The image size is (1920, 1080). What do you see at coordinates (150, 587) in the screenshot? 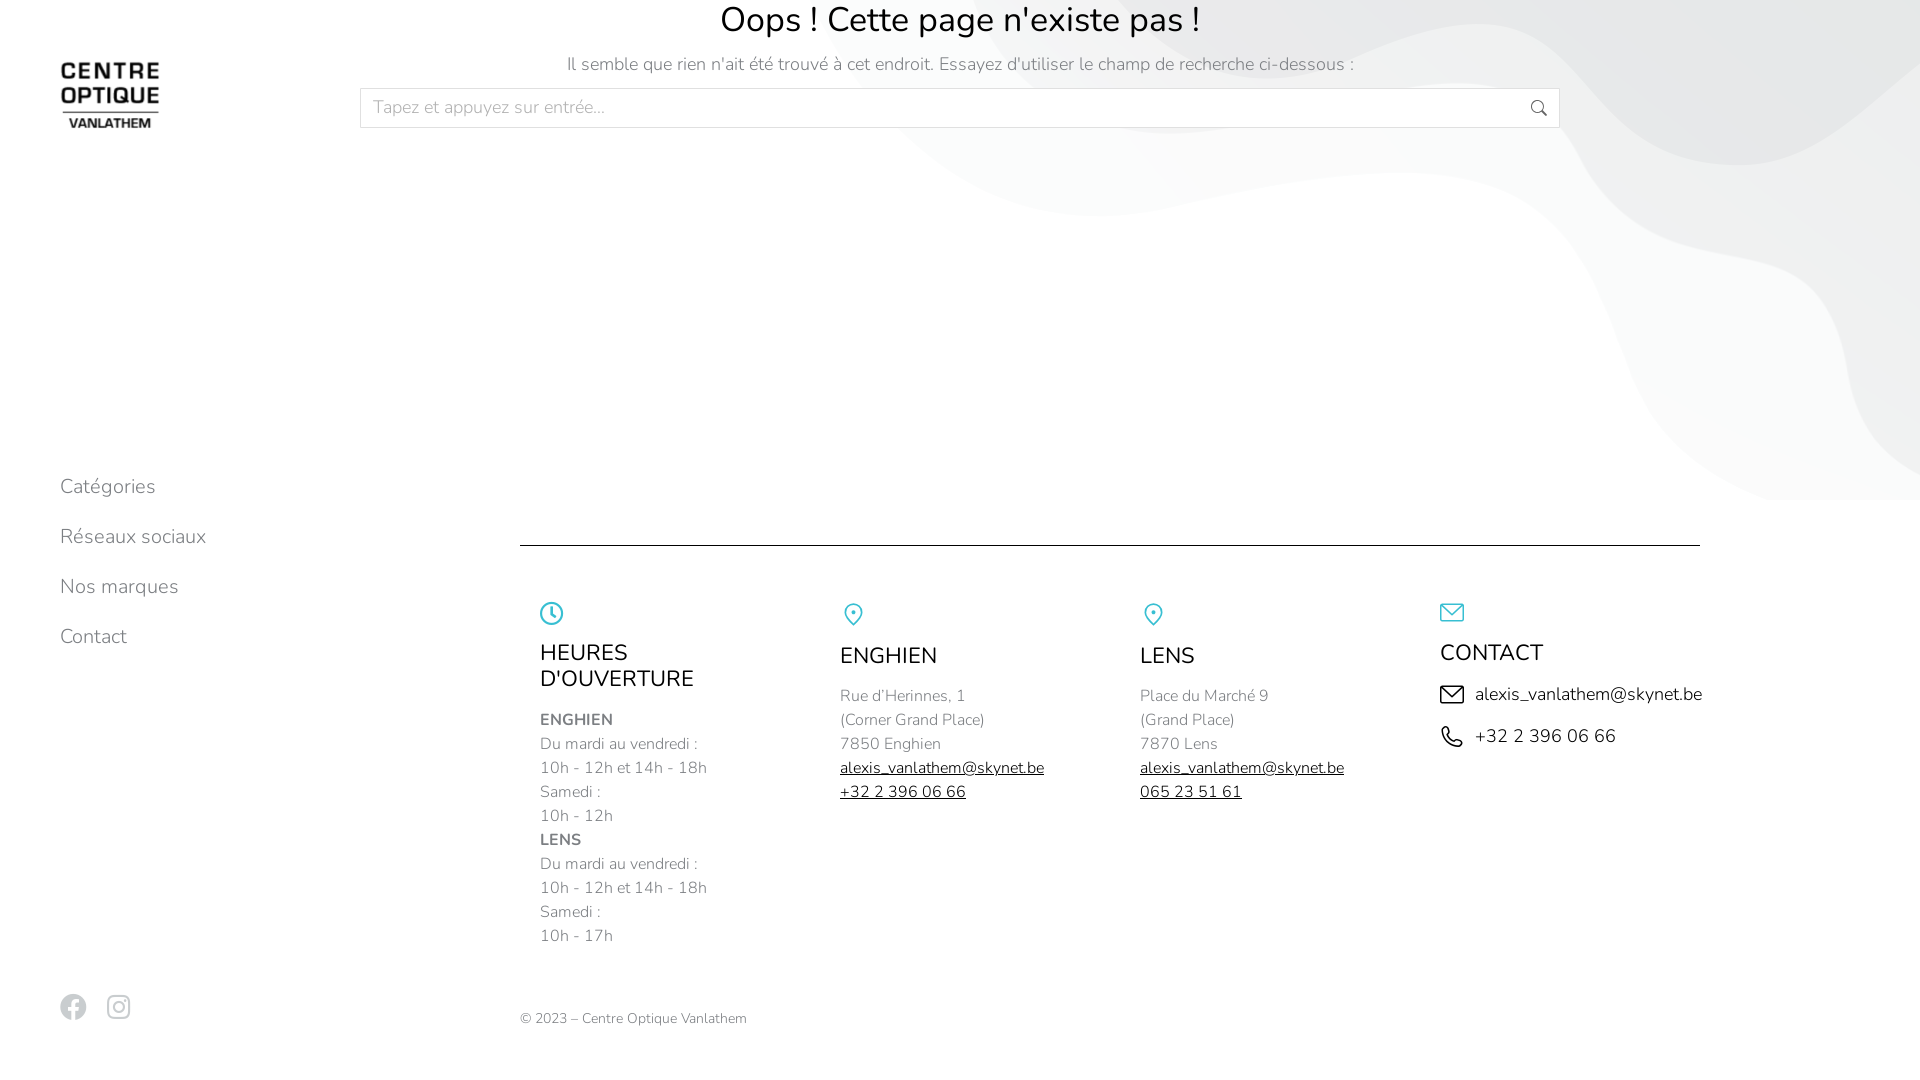
I see `Nos marques` at bounding box center [150, 587].